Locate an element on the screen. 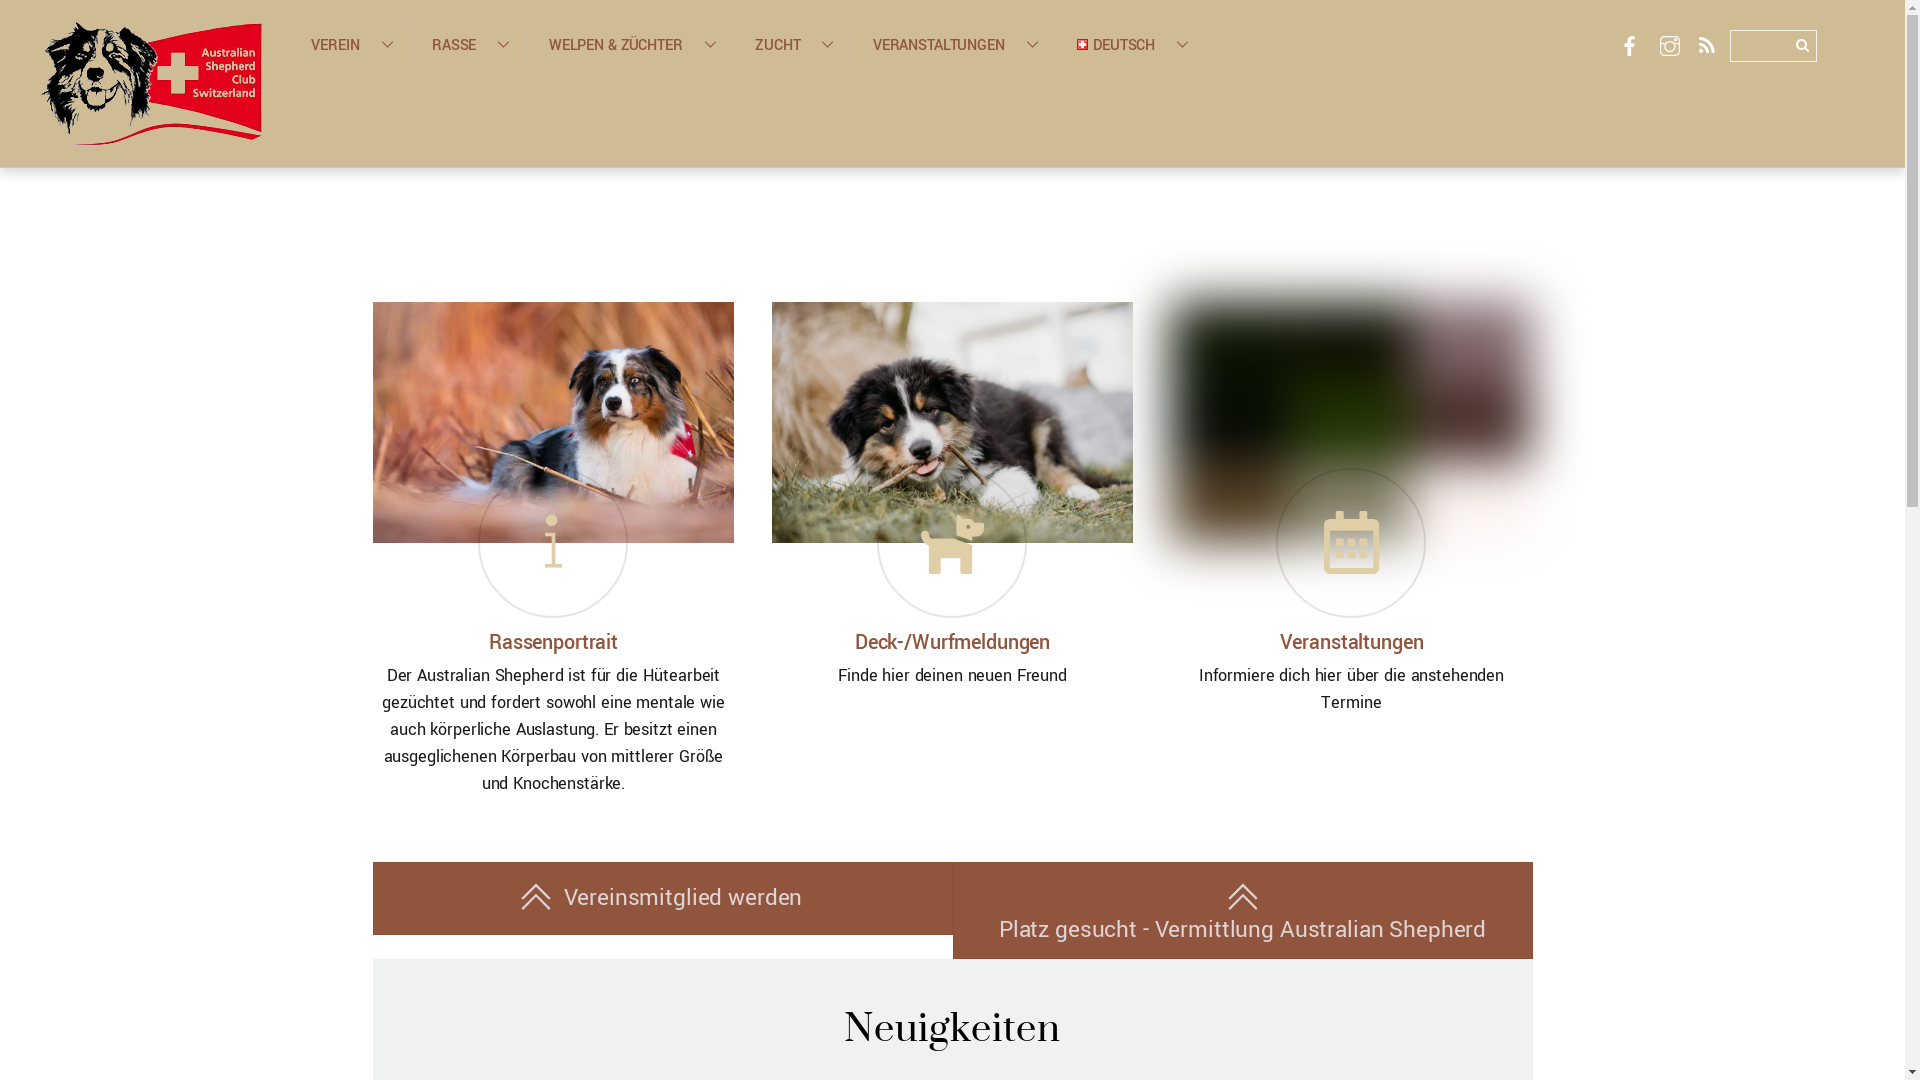 Image resolution: width=1920 pixels, height=1080 pixels. VERANSTALTUNGEN is located at coordinates (952, 43).